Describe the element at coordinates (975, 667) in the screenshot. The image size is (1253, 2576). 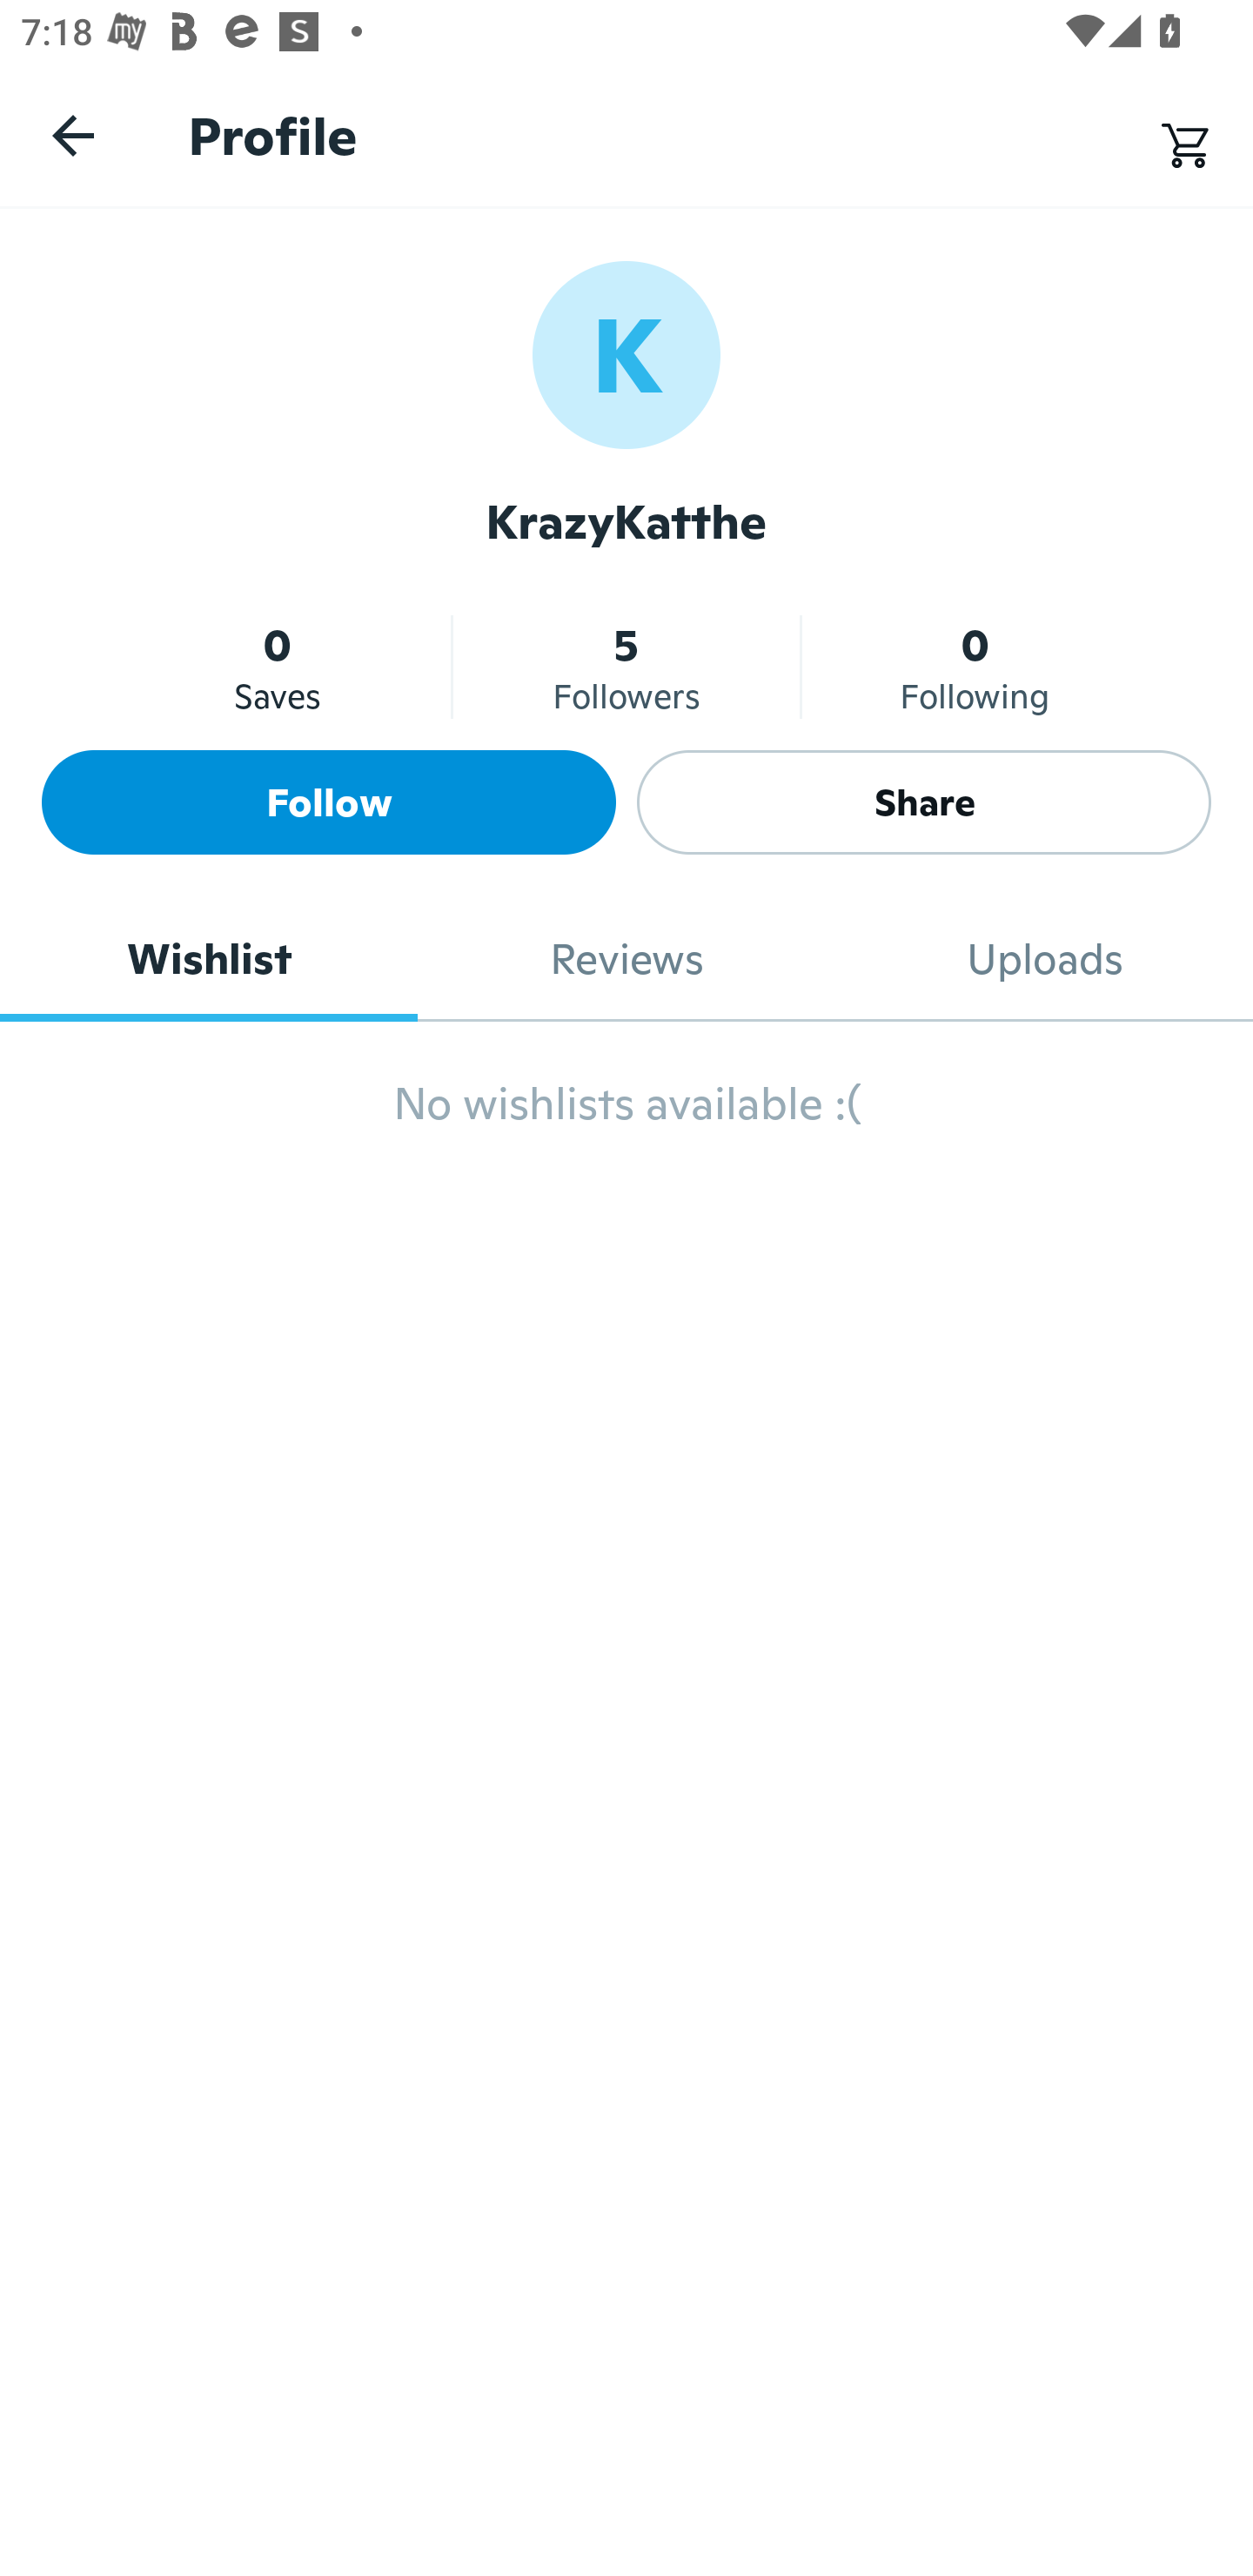
I see `0 Following` at that location.